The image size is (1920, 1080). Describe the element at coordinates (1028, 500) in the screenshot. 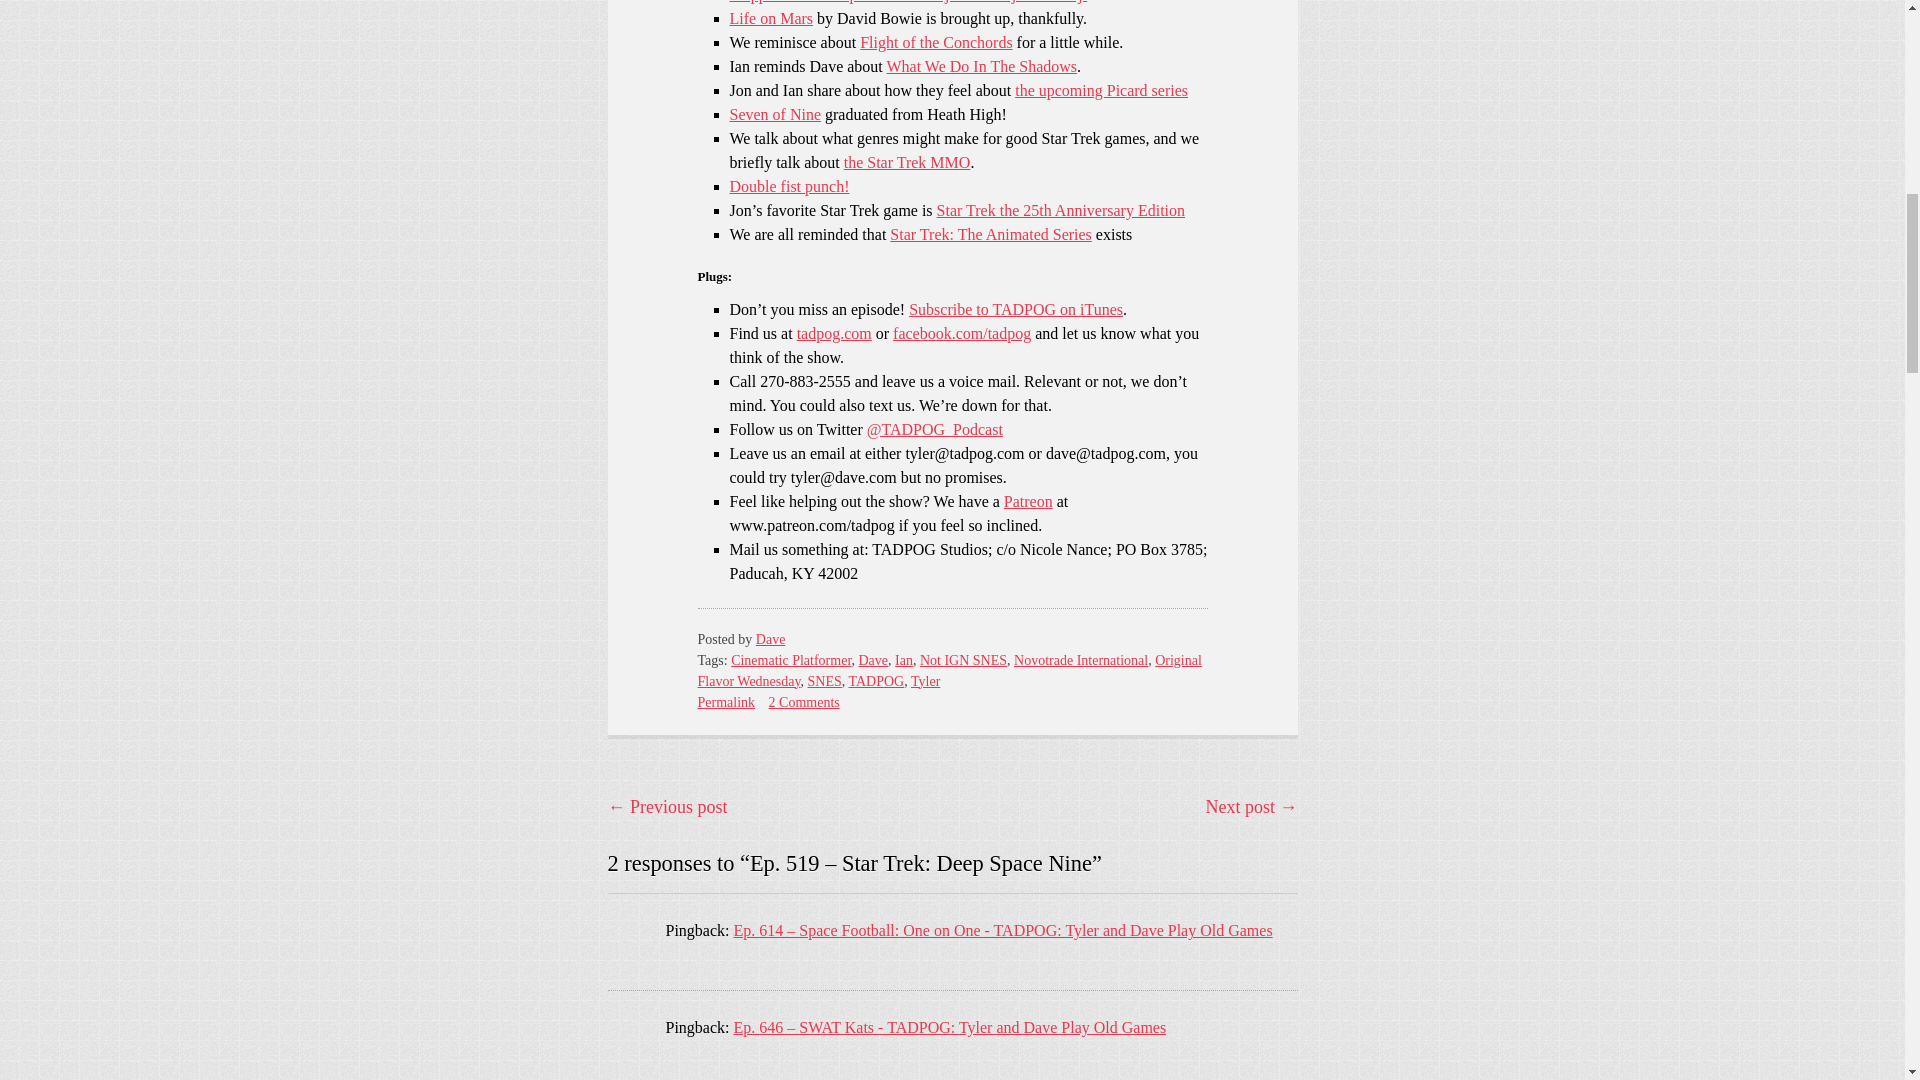

I see `Patreon` at that location.